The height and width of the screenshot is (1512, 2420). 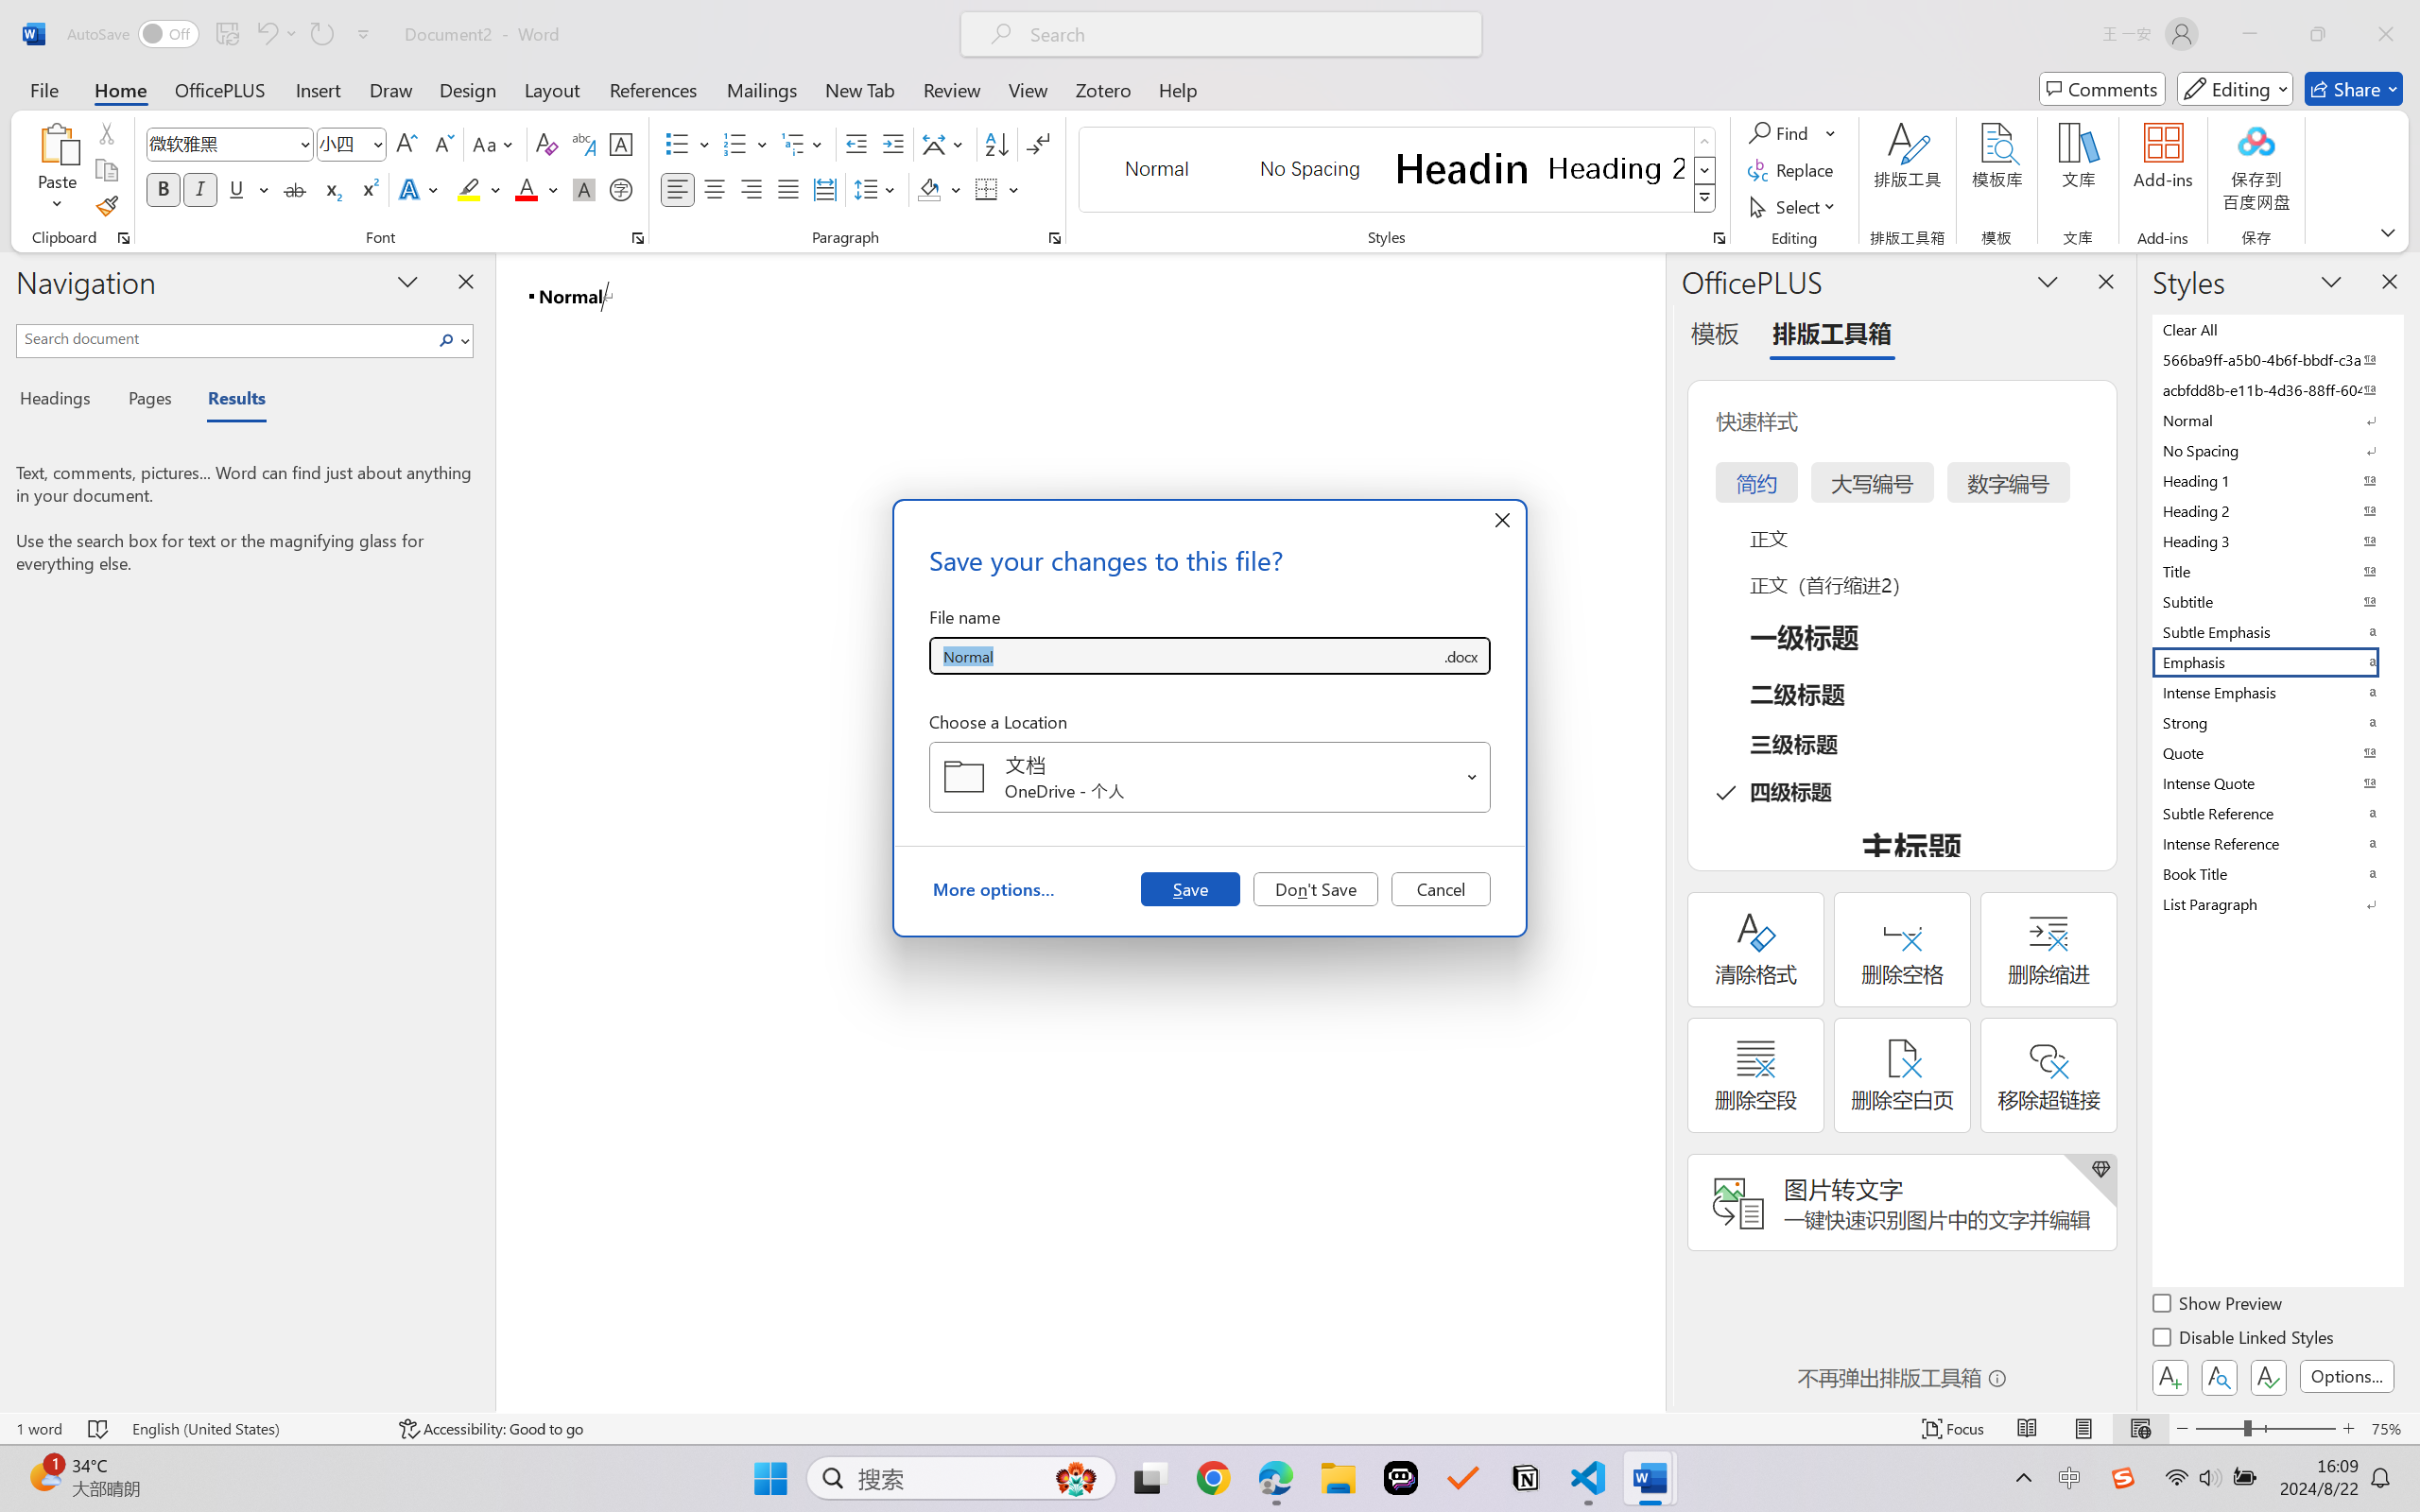 I want to click on Character Border, so click(x=622, y=144).